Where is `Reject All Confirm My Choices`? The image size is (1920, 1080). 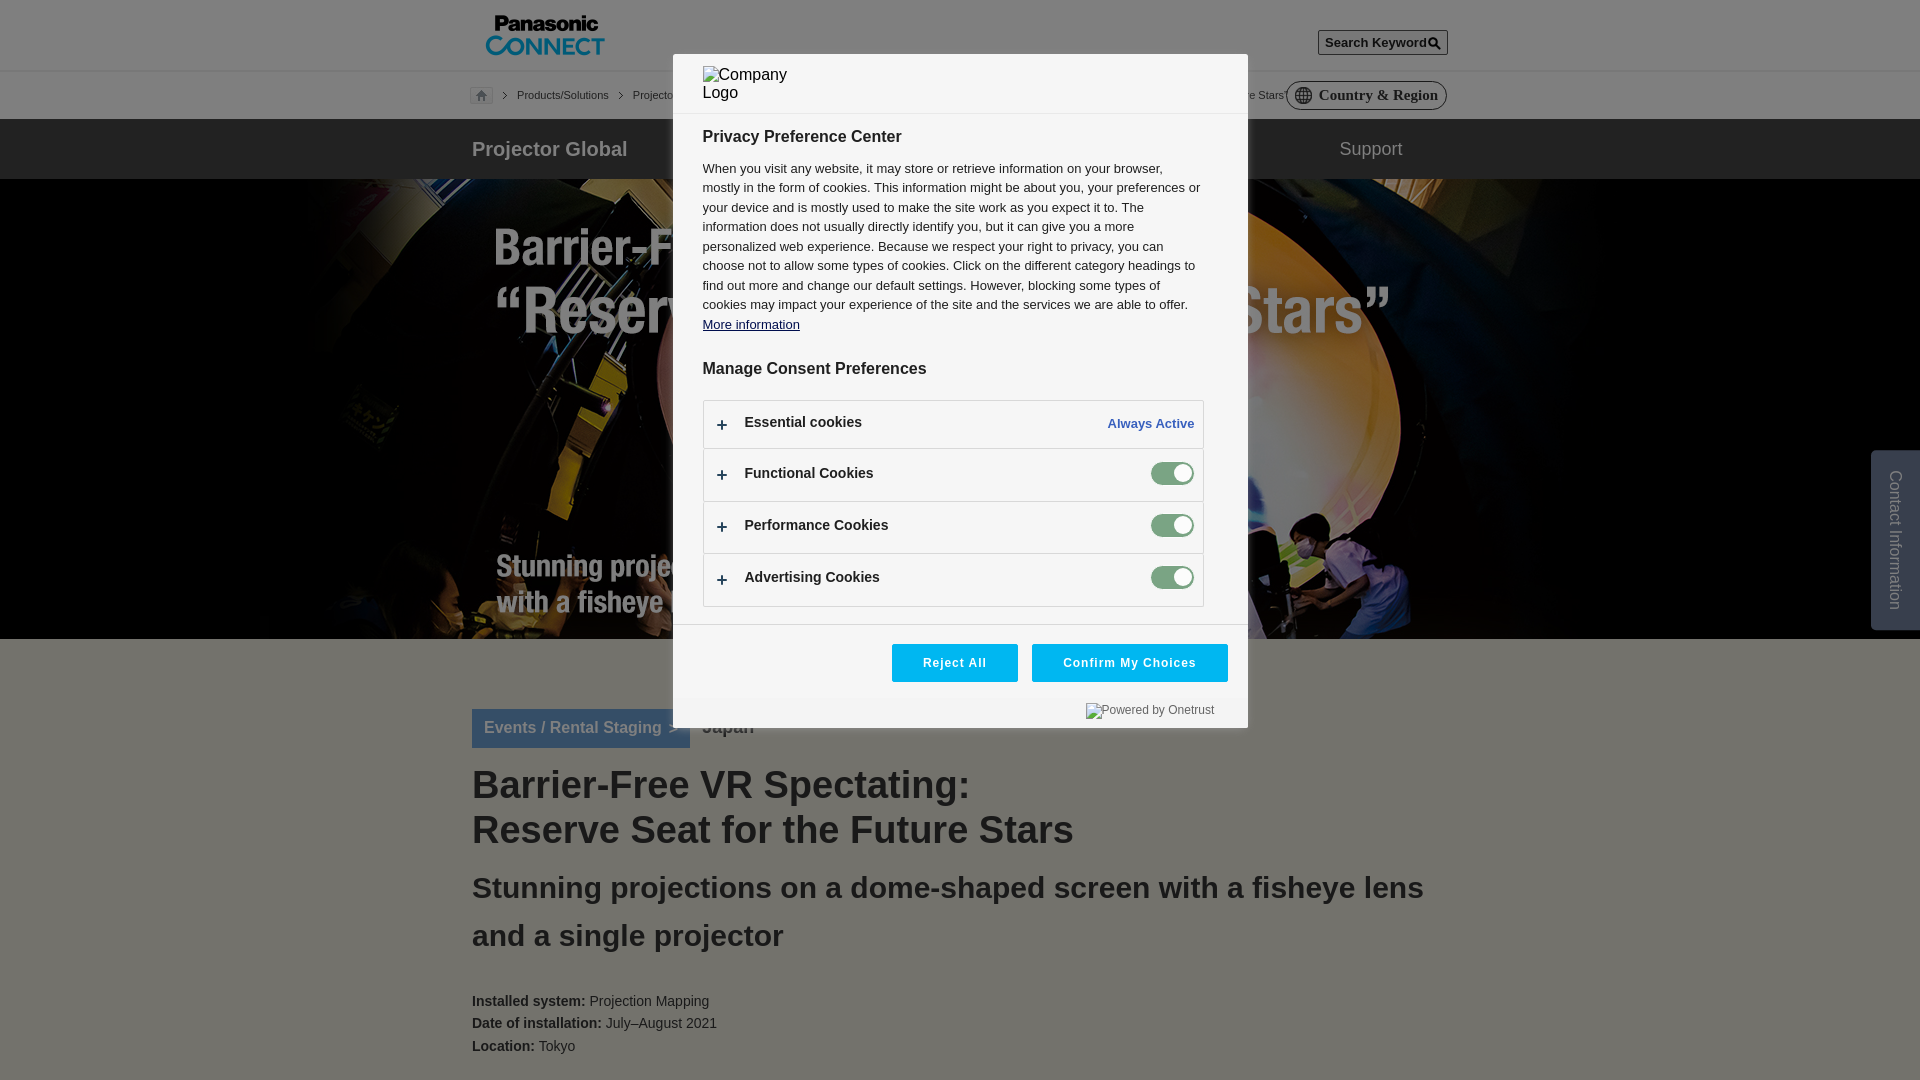 Reject All Confirm My Choices is located at coordinates (959, 676).